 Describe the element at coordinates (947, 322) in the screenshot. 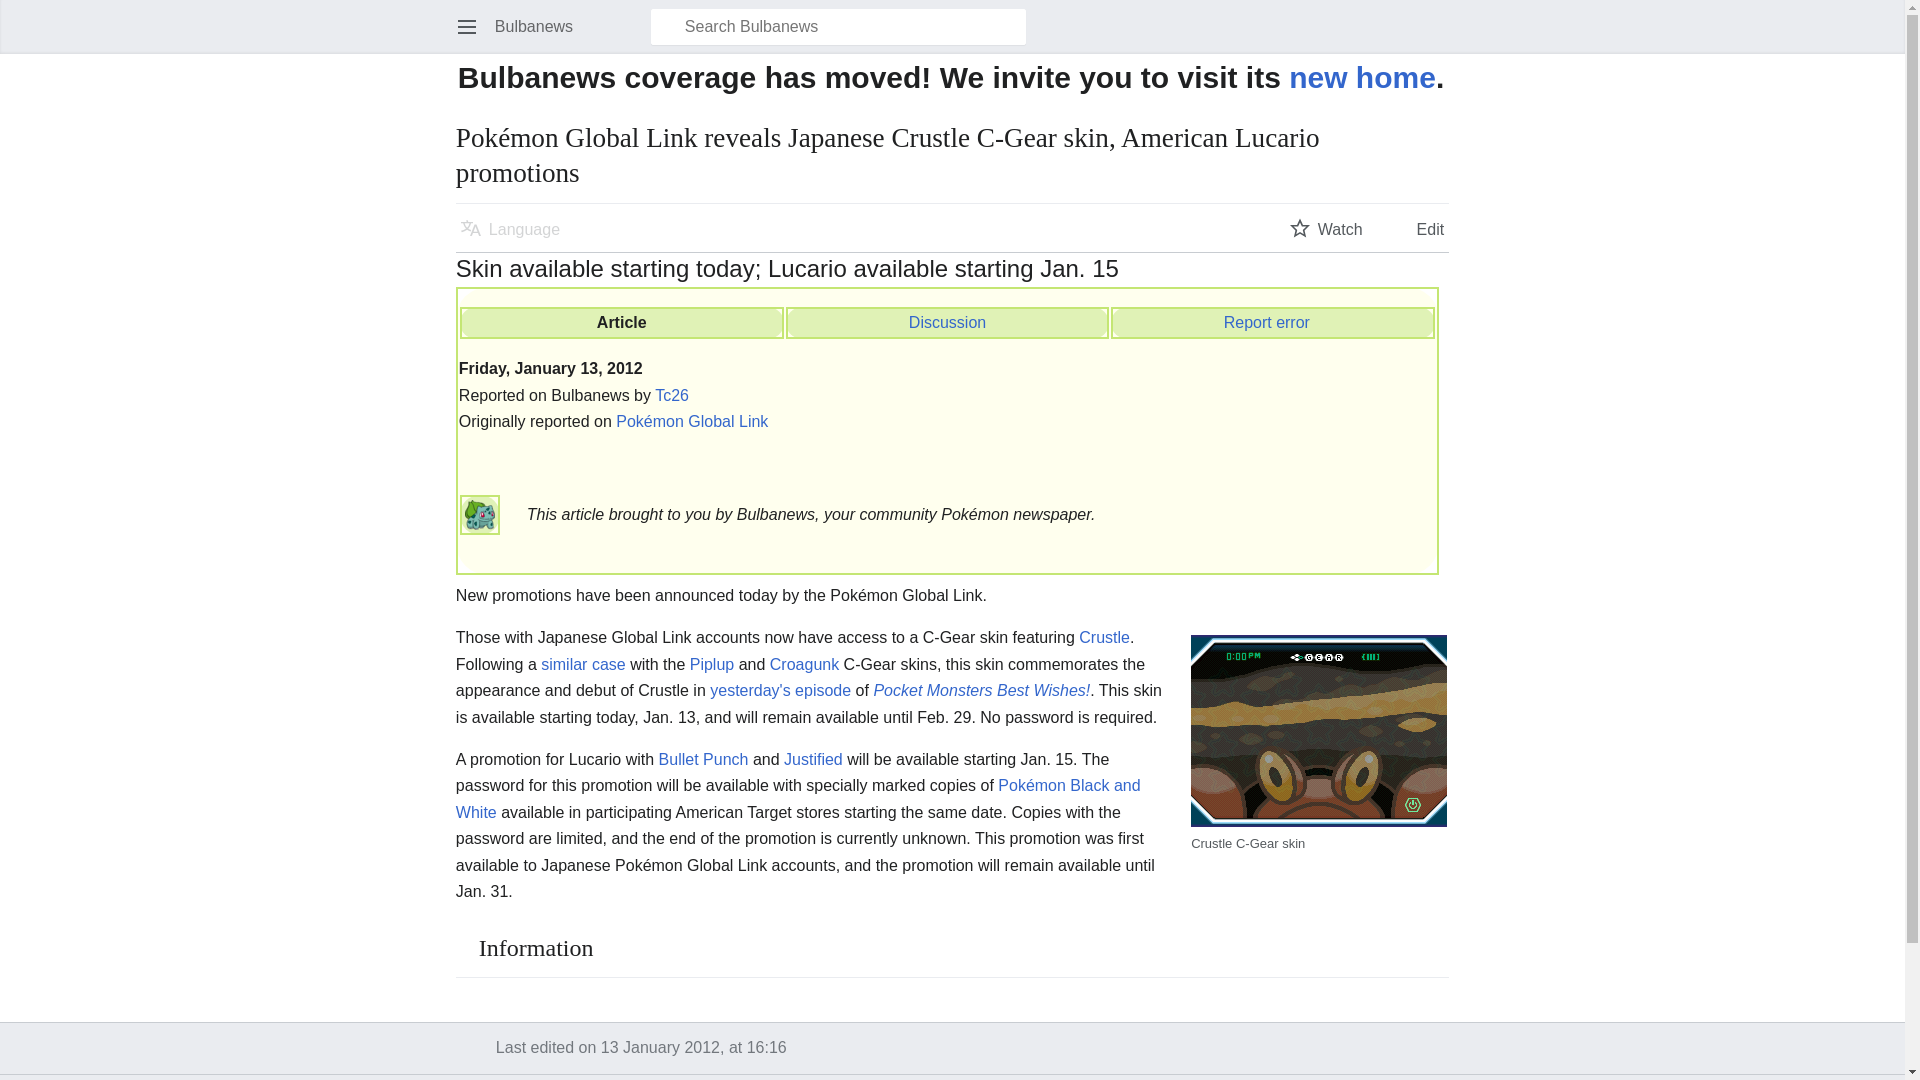

I see `Discussion` at that location.